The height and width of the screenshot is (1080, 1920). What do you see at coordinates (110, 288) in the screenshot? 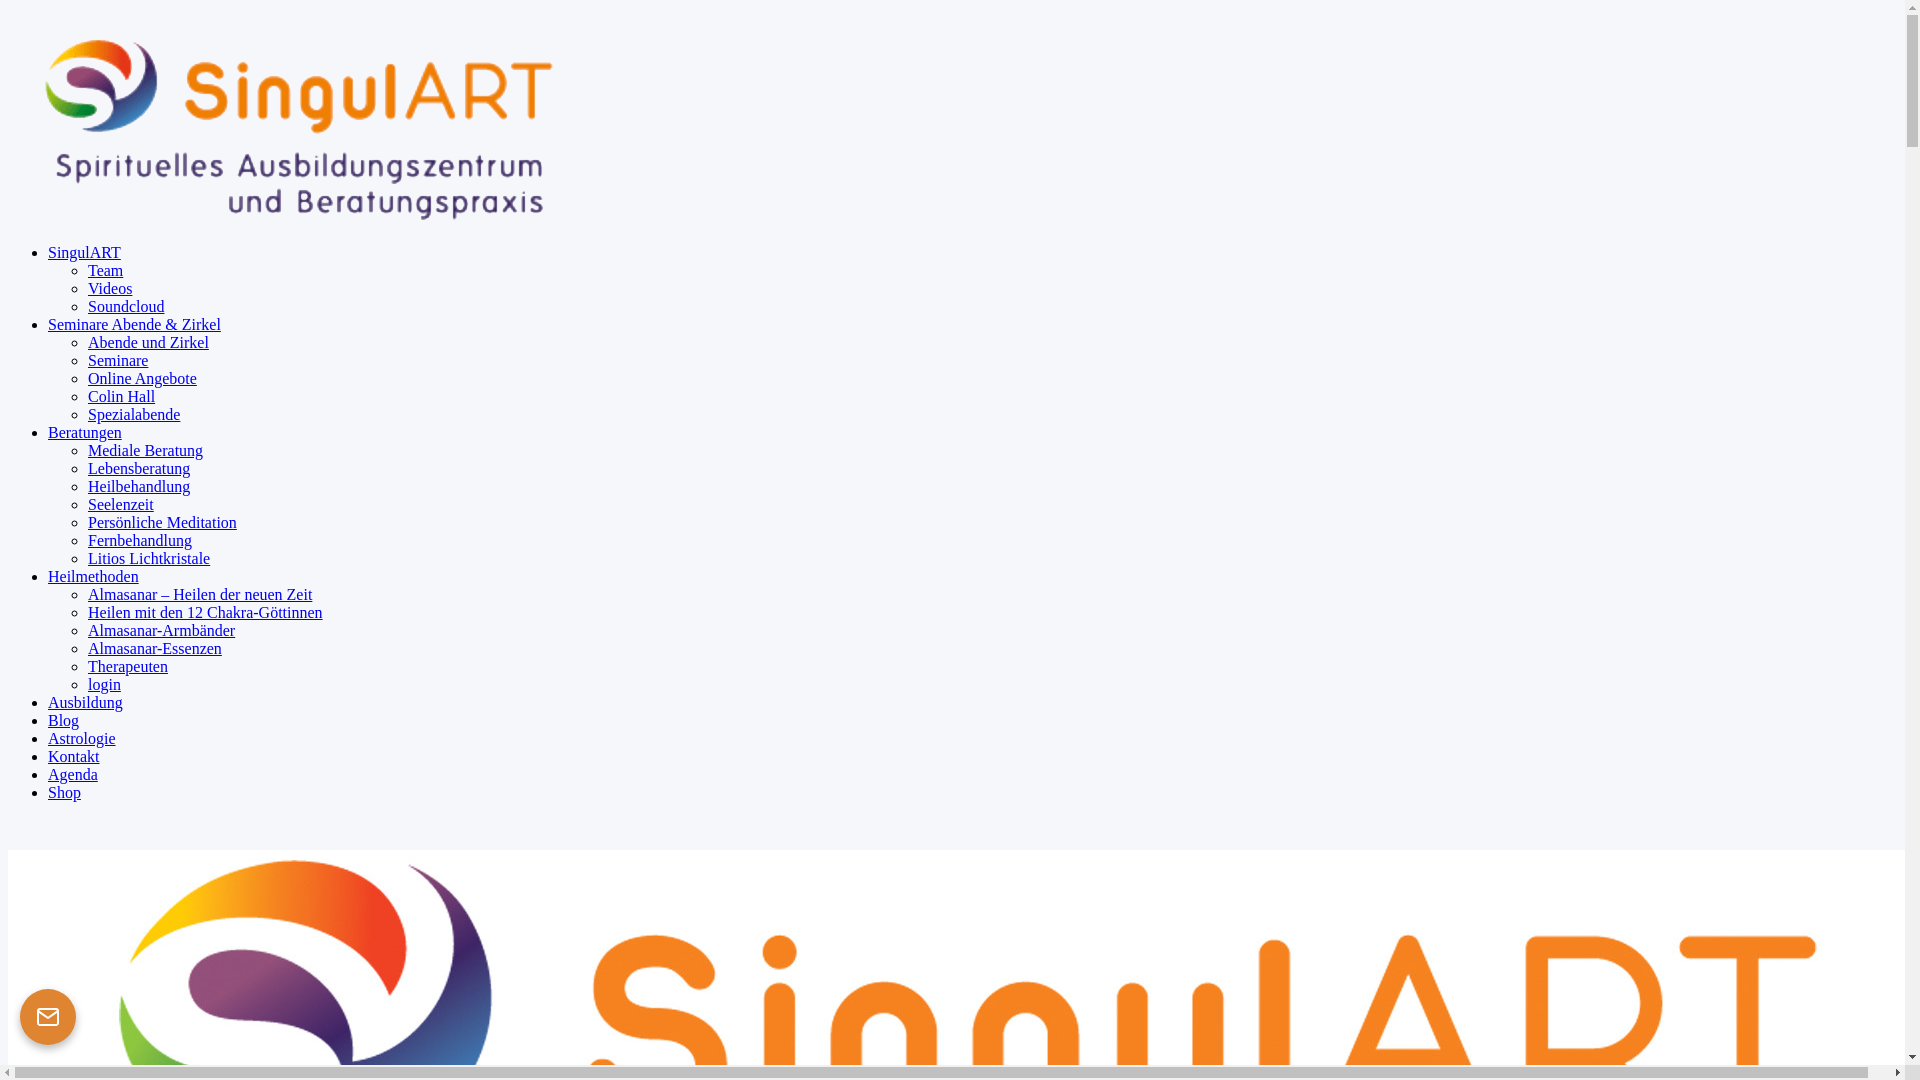
I see `Videos` at bounding box center [110, 288].